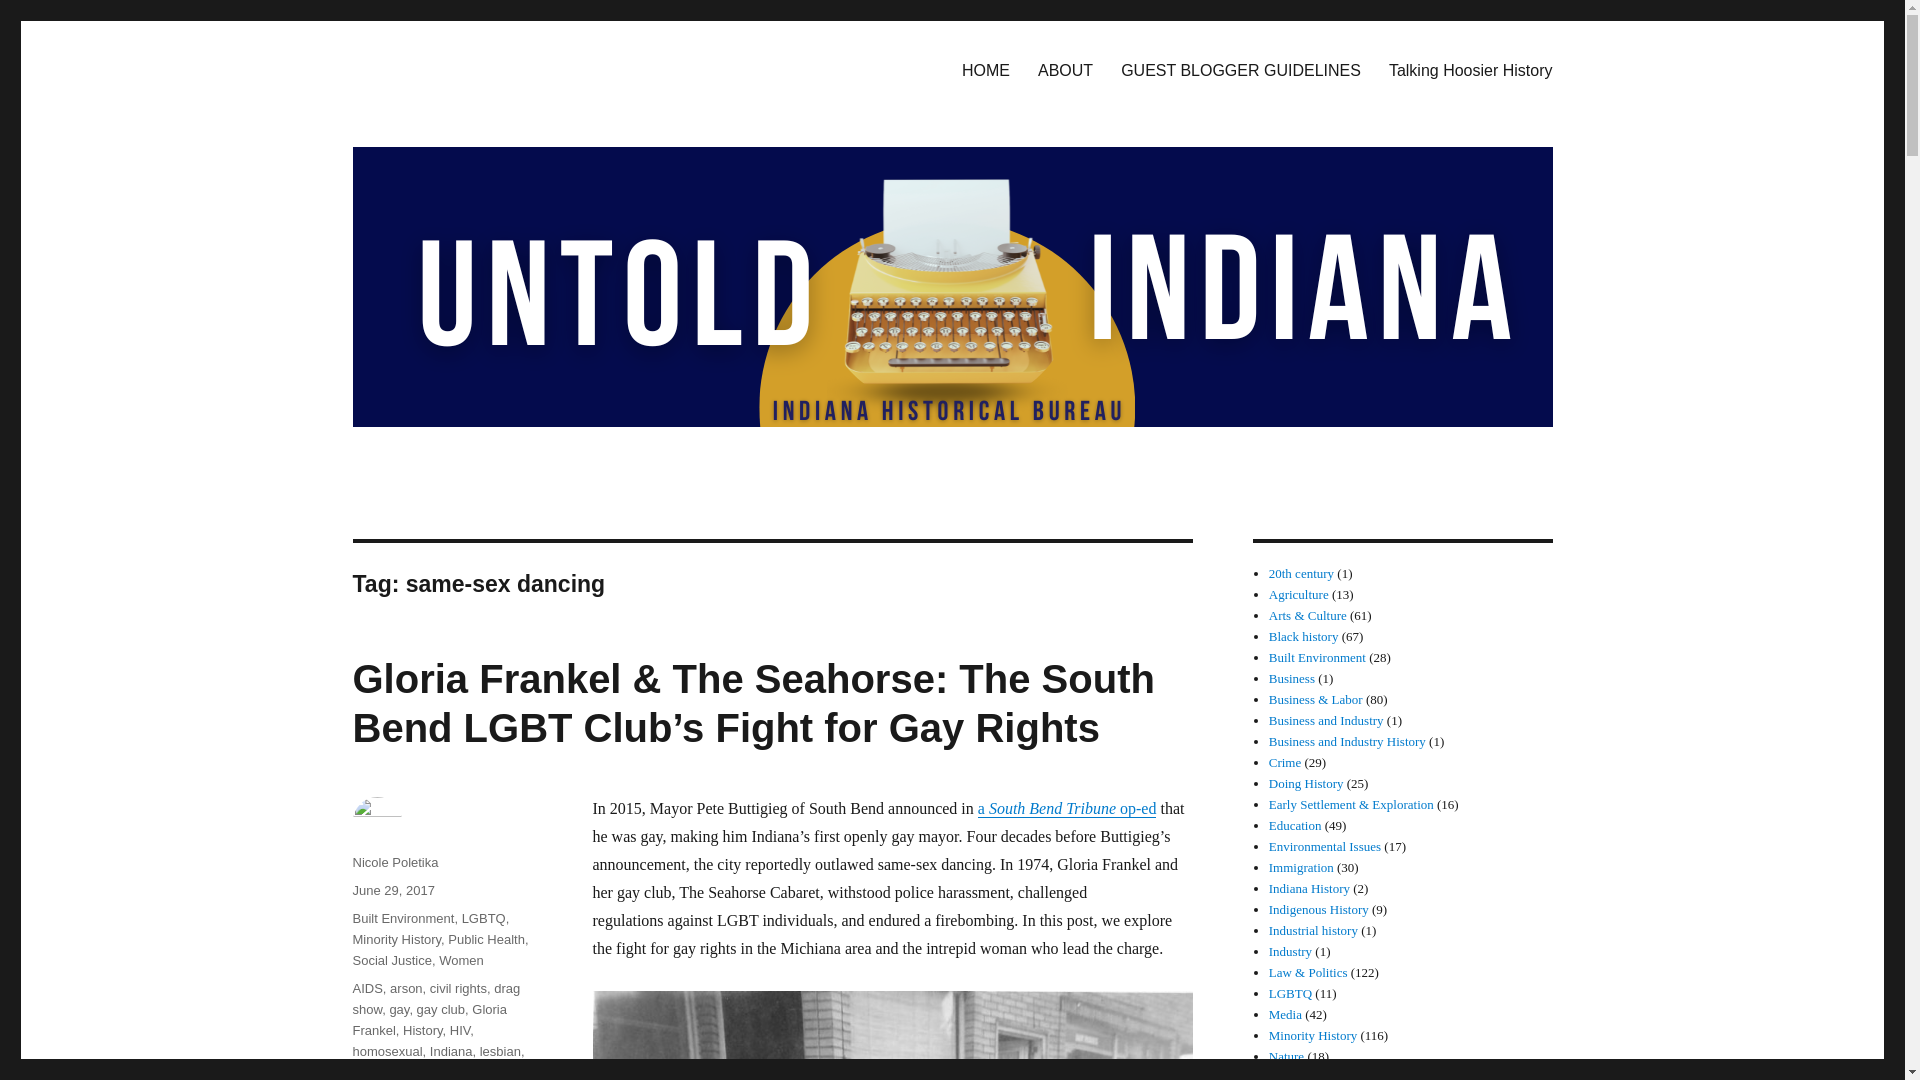  Describe the element at coordinates (1065, 69) in the screenshot. I see `ABOUT` at that location.